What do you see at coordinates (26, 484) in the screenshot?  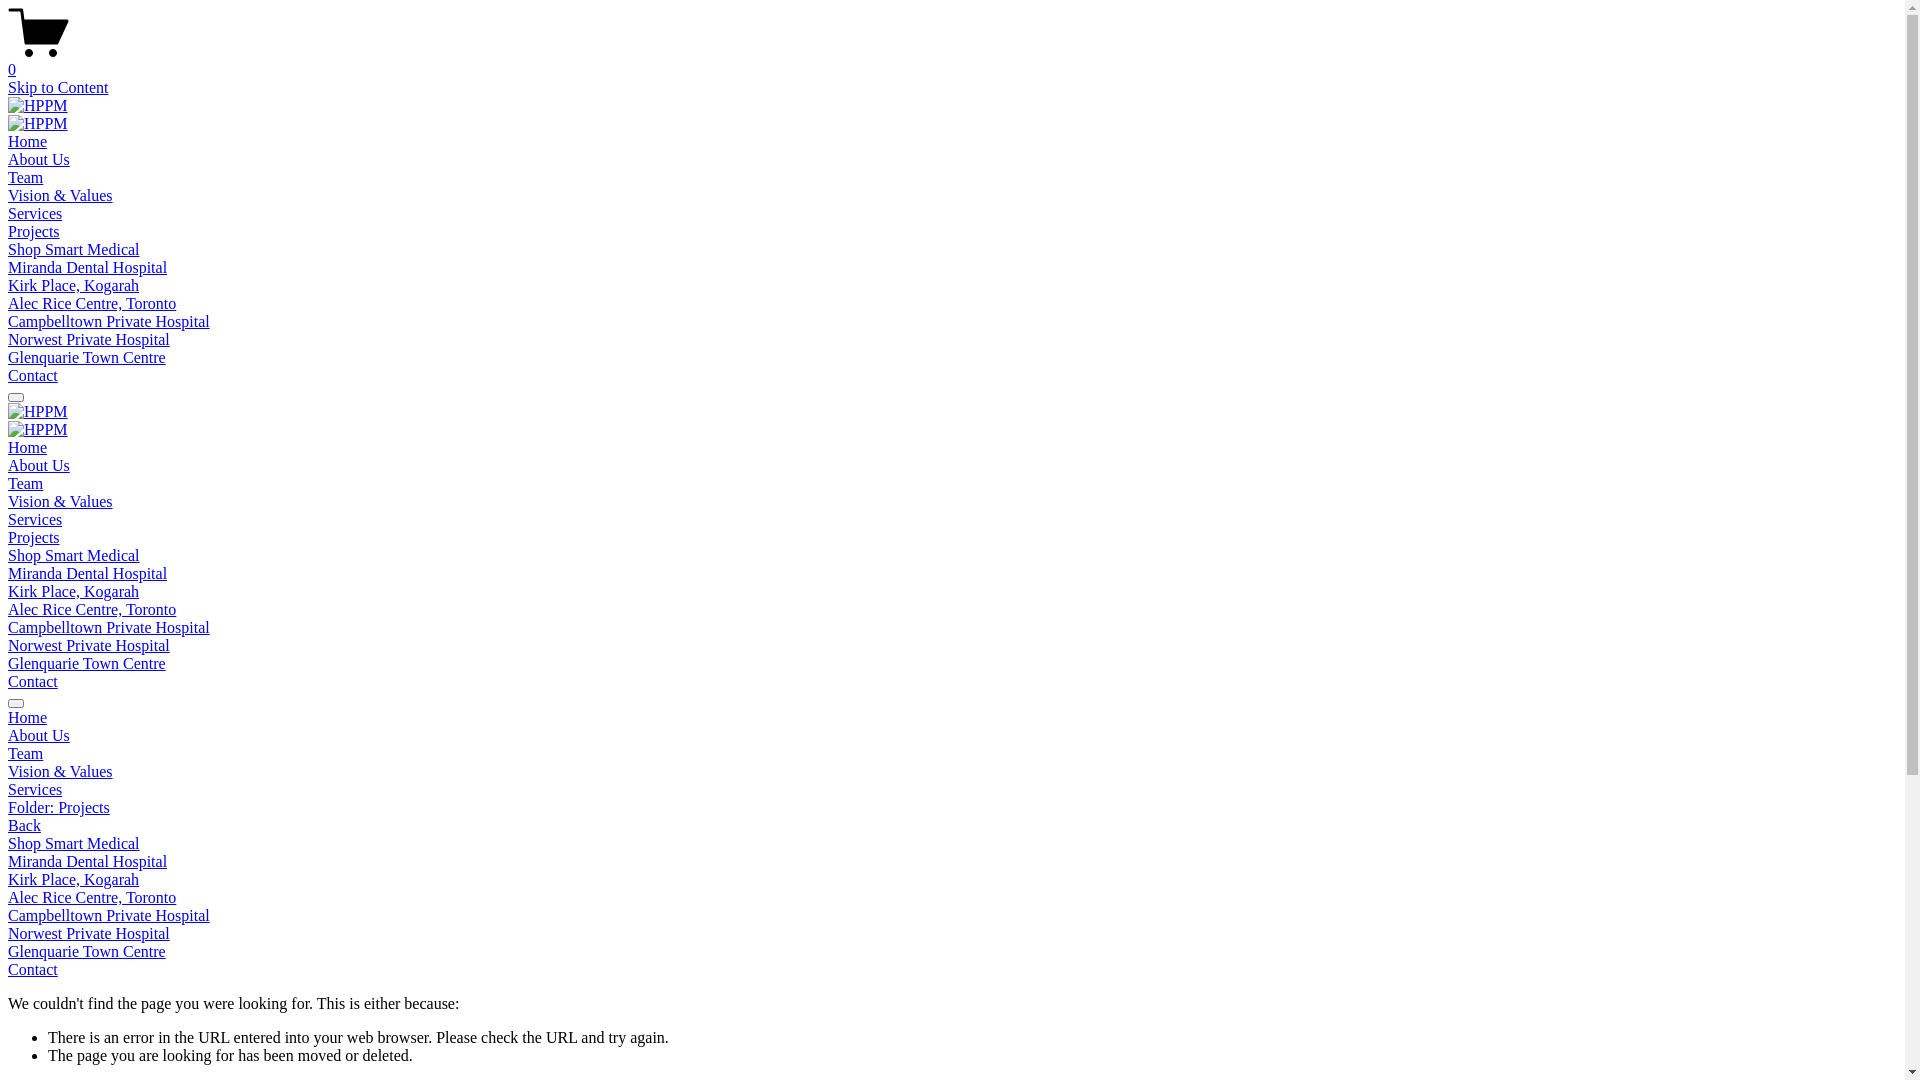 I see `Team` at bounding box center [26, 484].